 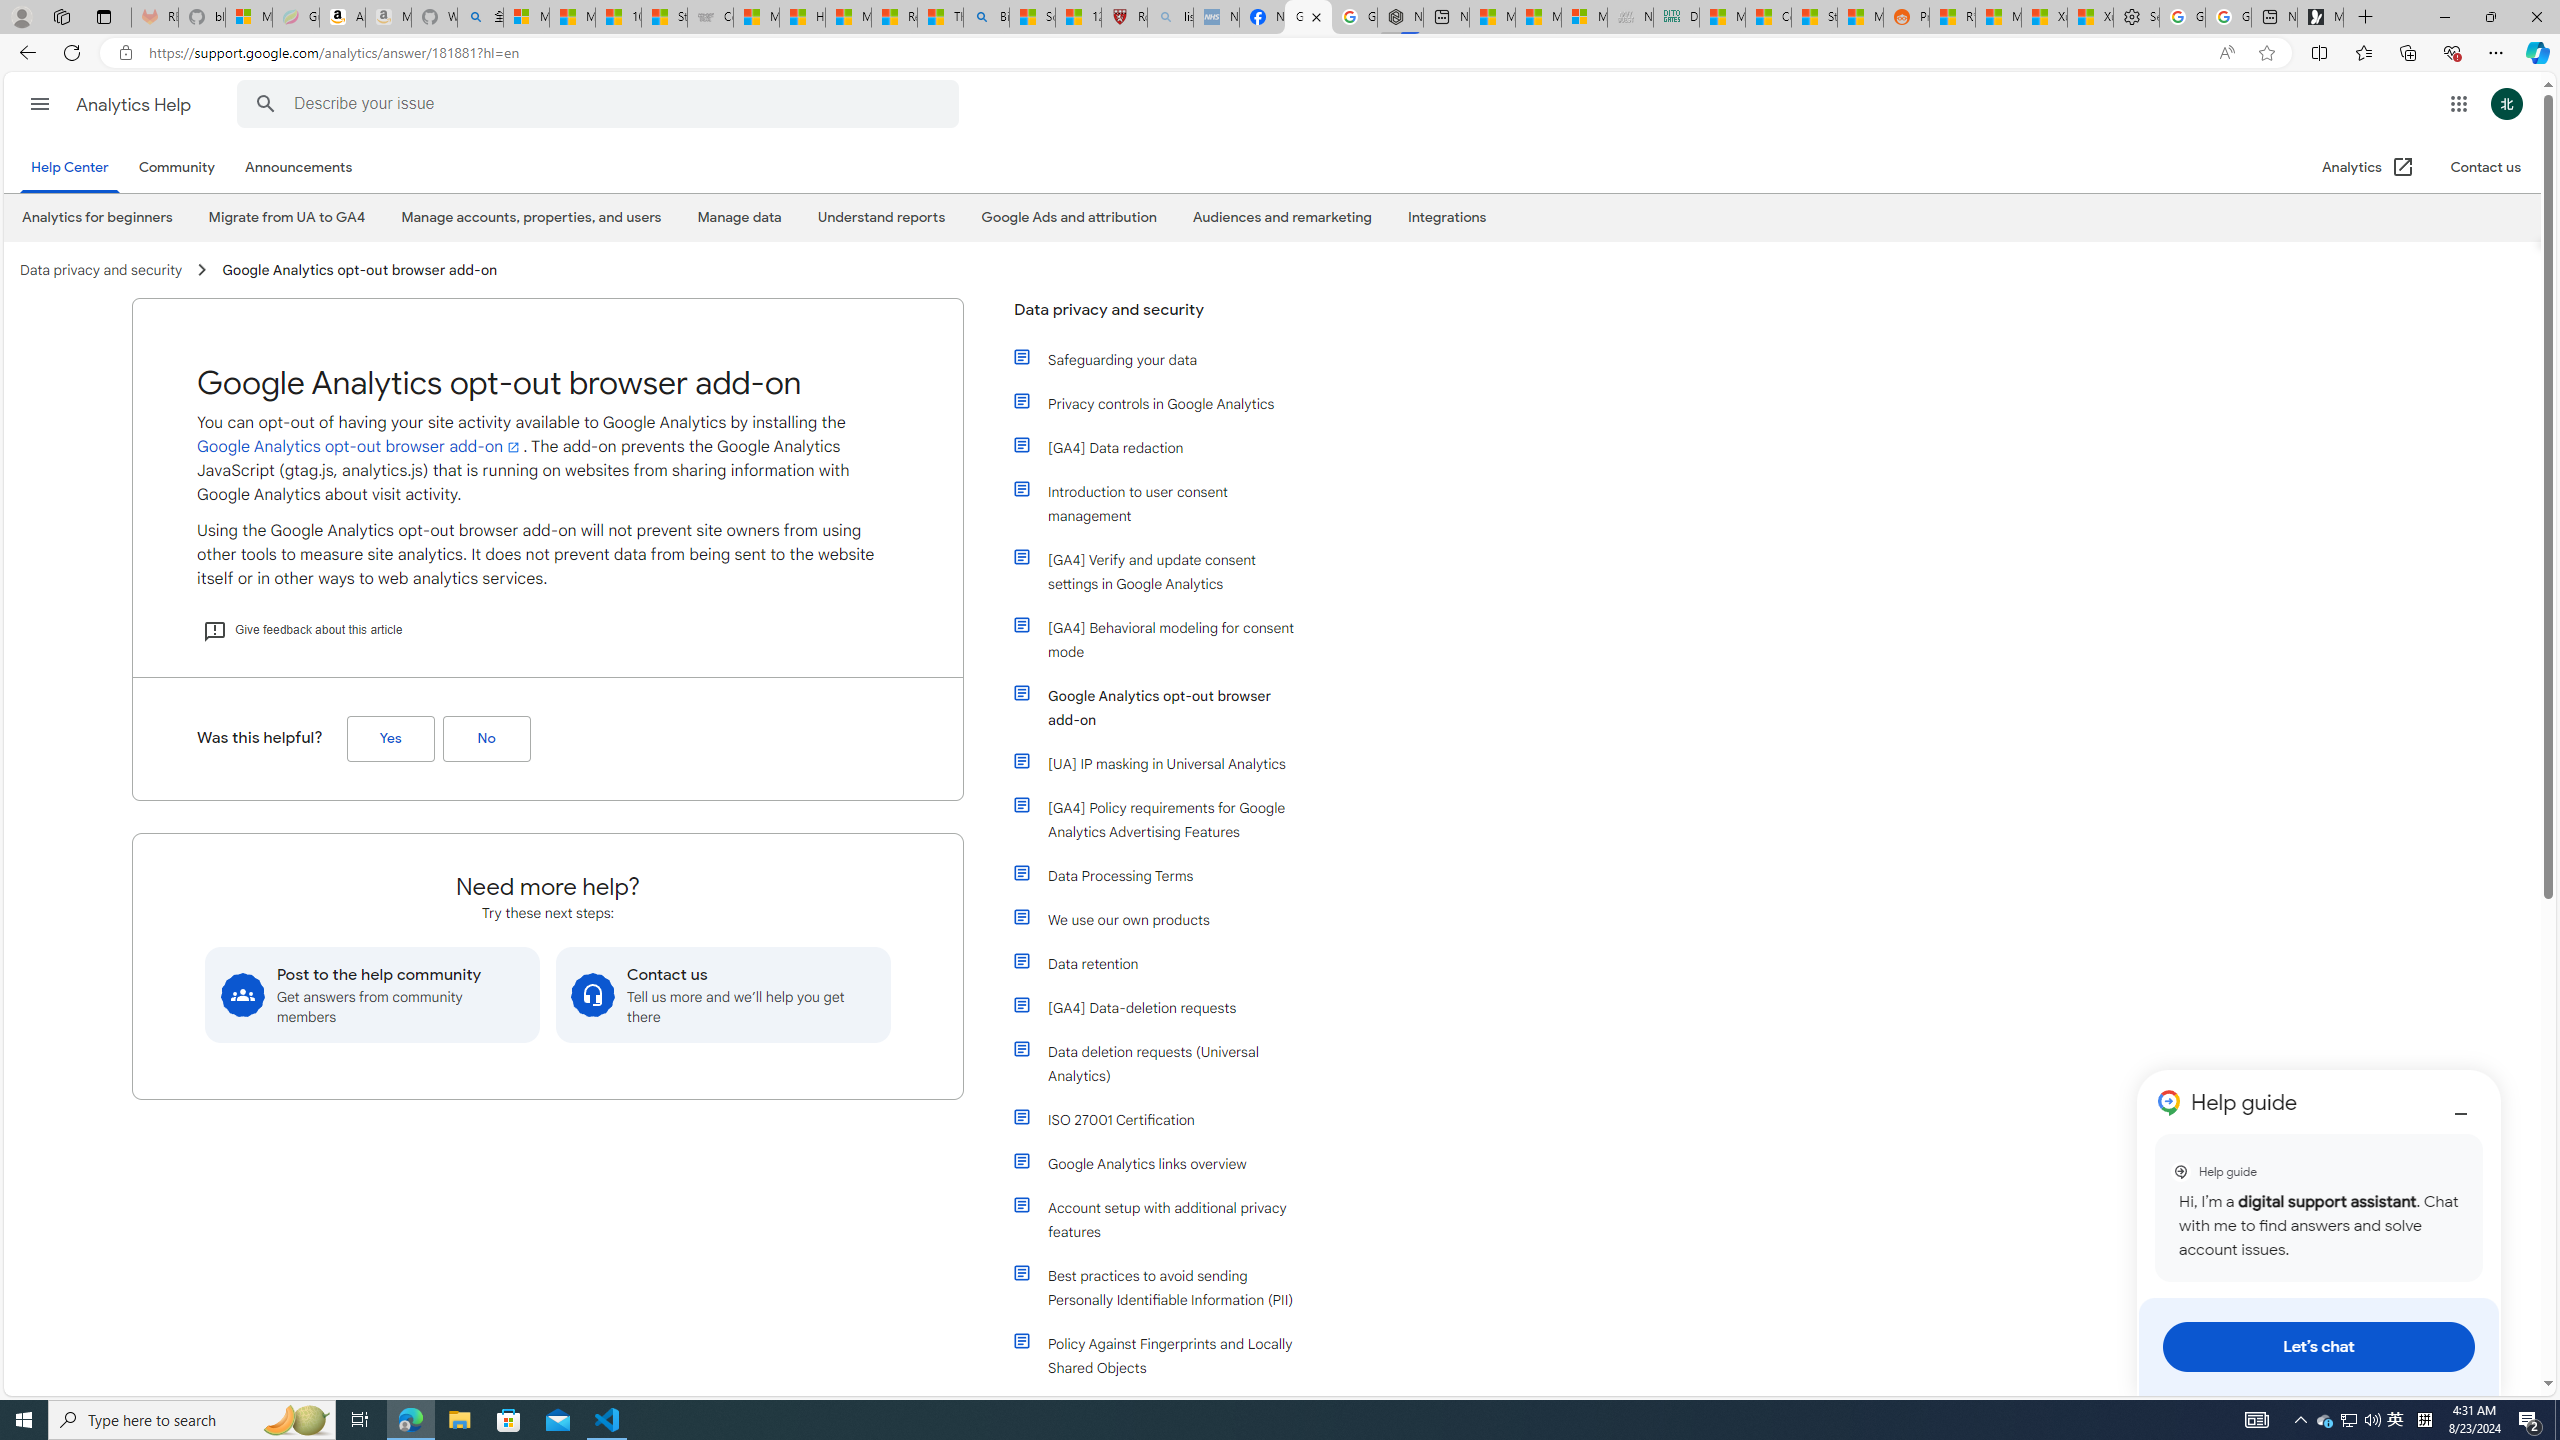 What do you see at coordinates (1125, 17) in the screenshot?
I see `Robert H. Shmerling, MD - Harvard Health` at bounding box center [1125, 17].